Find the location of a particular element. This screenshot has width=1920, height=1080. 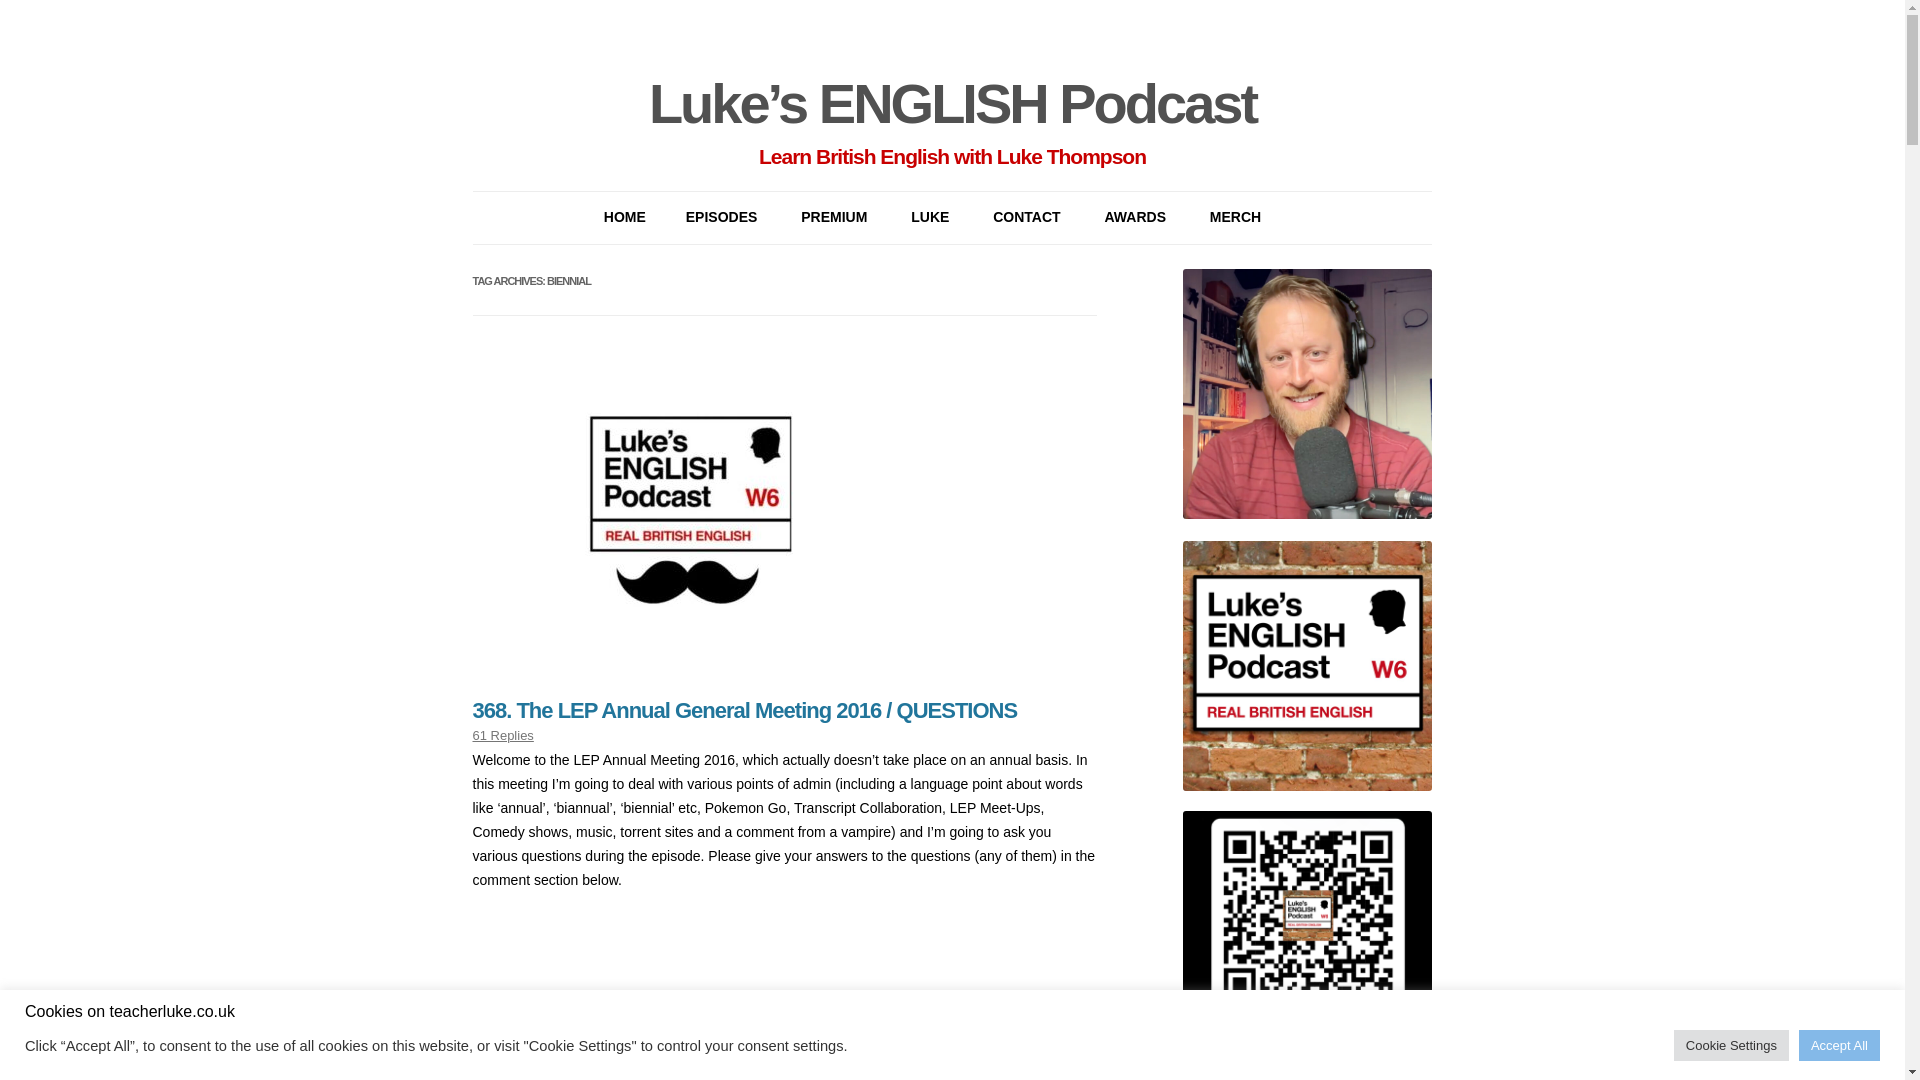

WHO IS LUKE? is located at coordinates (1010, 264).